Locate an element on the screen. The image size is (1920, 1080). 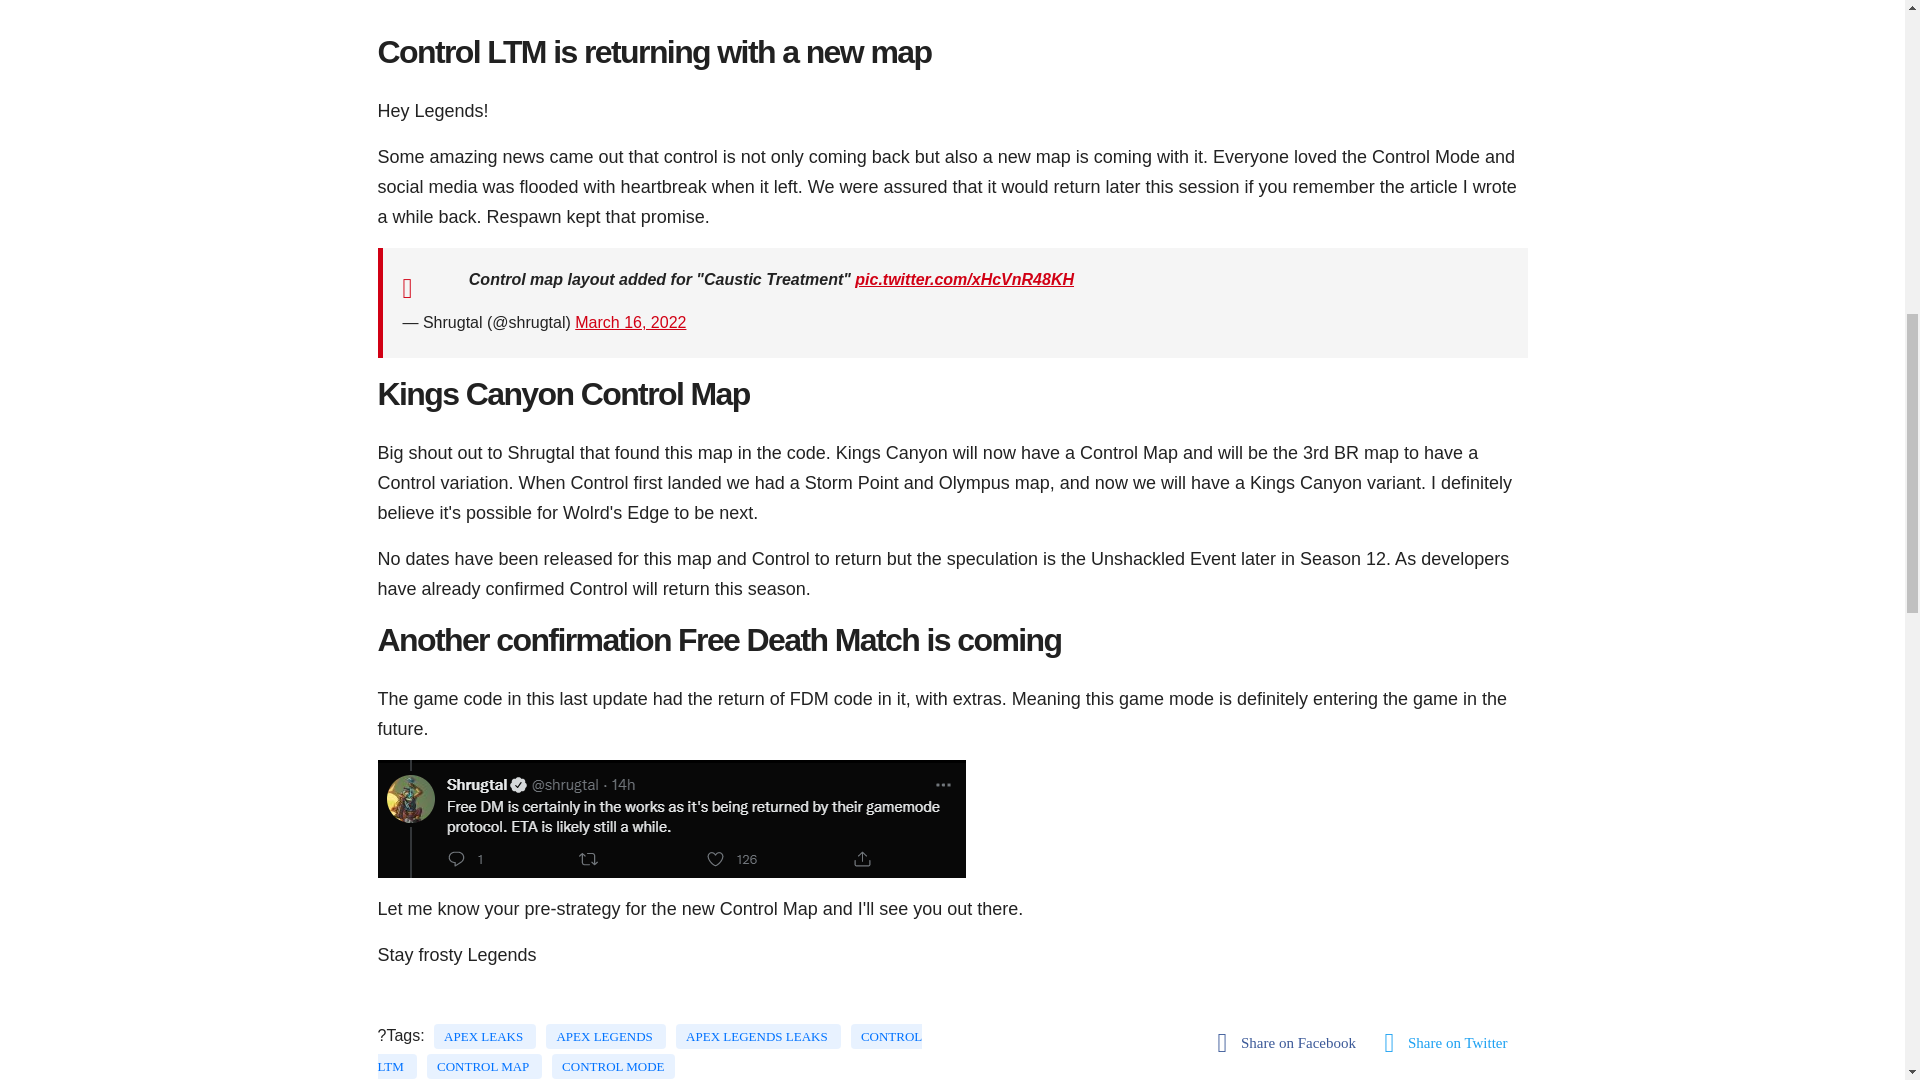
fab fa-twitter-square is located at coordinates (1452, 1043).